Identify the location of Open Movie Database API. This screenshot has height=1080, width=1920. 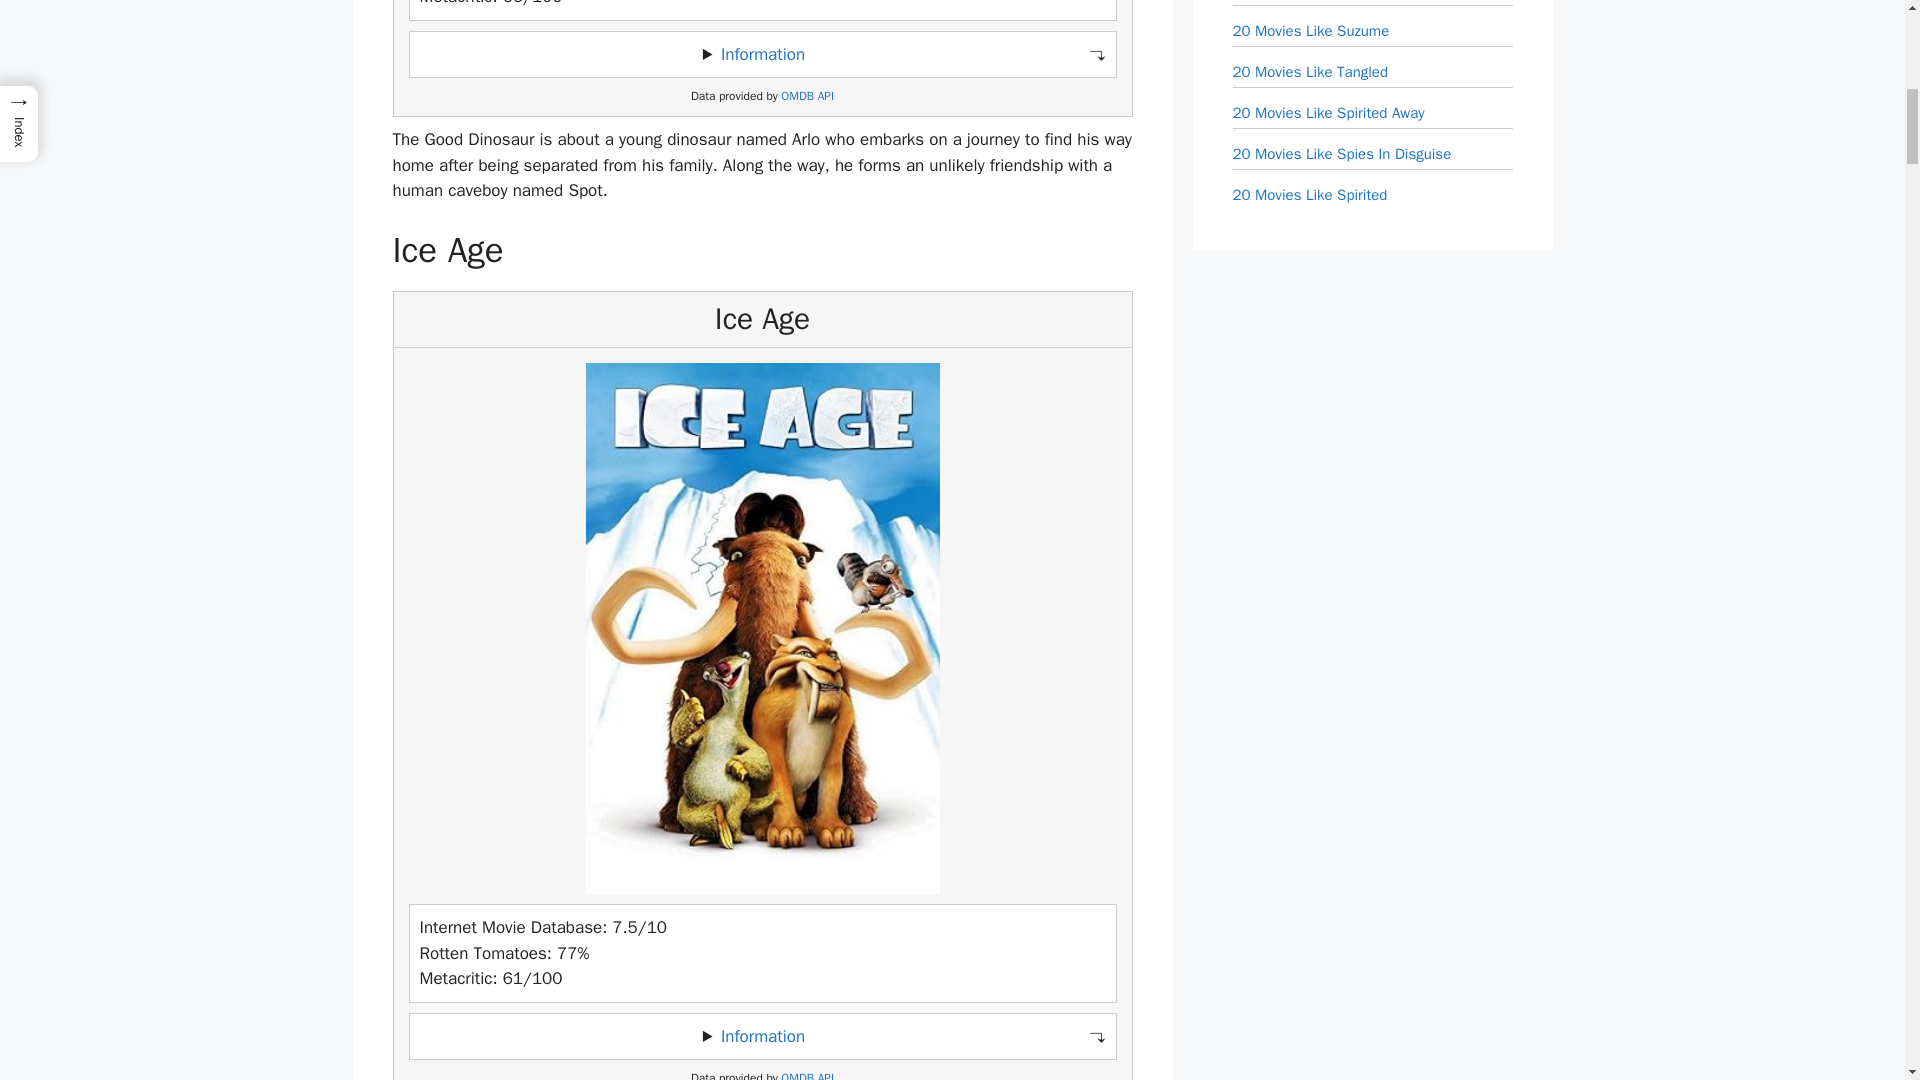
(807, 1076).